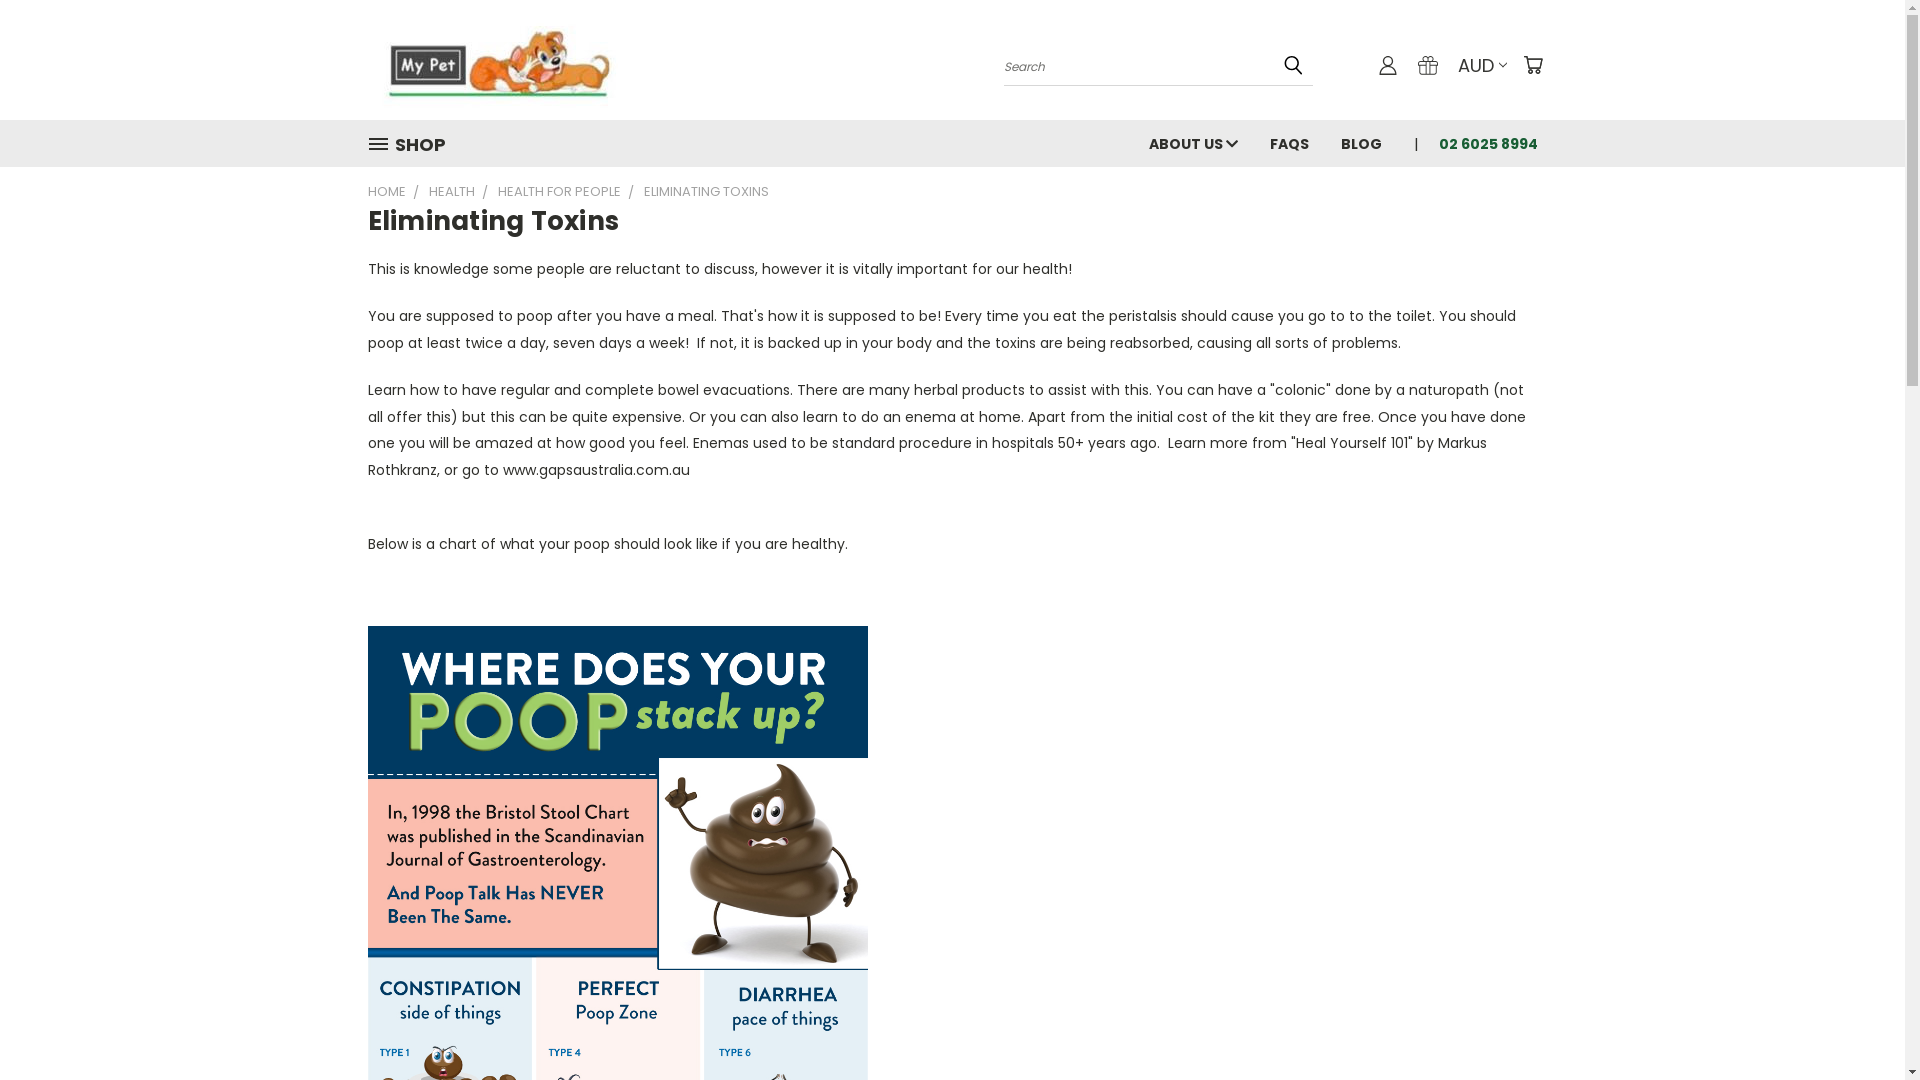  What do you see at coordinates (387, 192) in the screenshot?
I see `HOME` at bounding box center [387, 192].